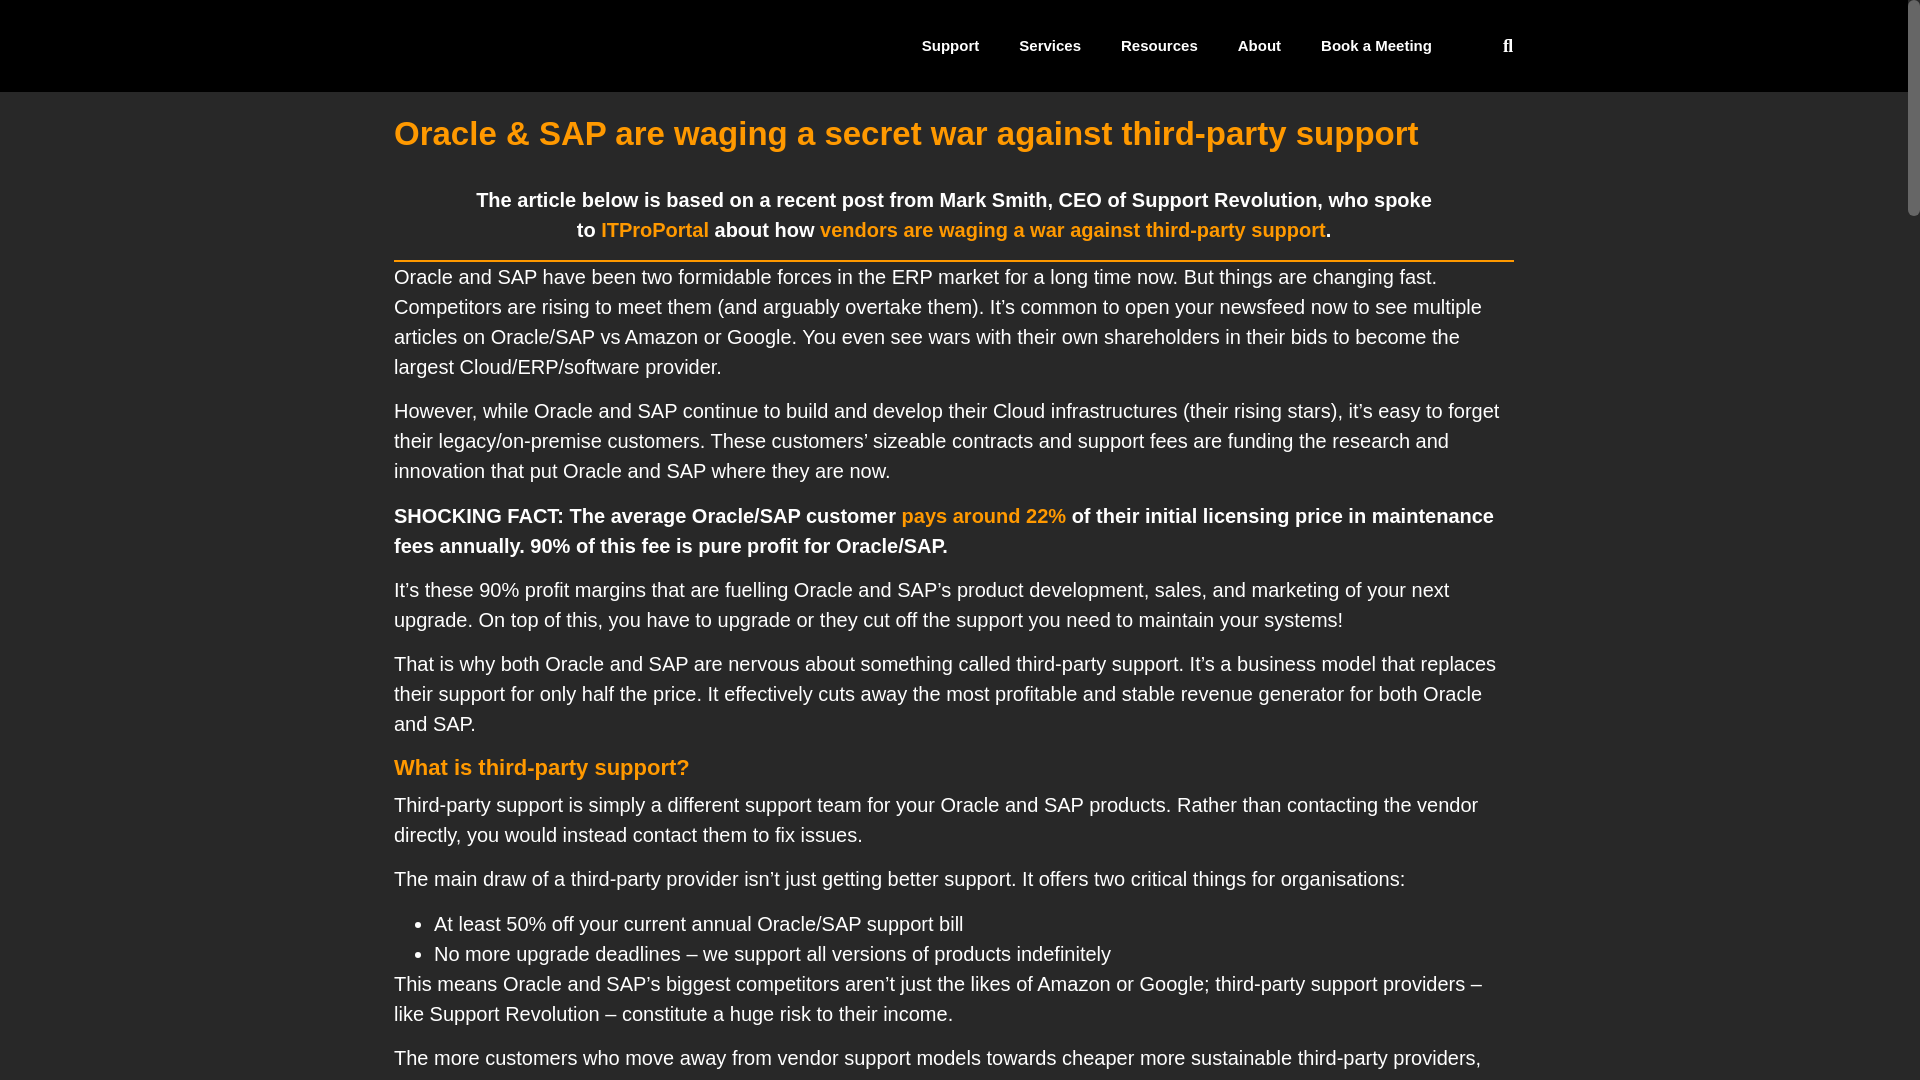 Image resolution: width=1920 pixels, height=1080 pixels. Describe the element at coordinates (1158, 46) in the screenshot. I see `Resources` at that location.